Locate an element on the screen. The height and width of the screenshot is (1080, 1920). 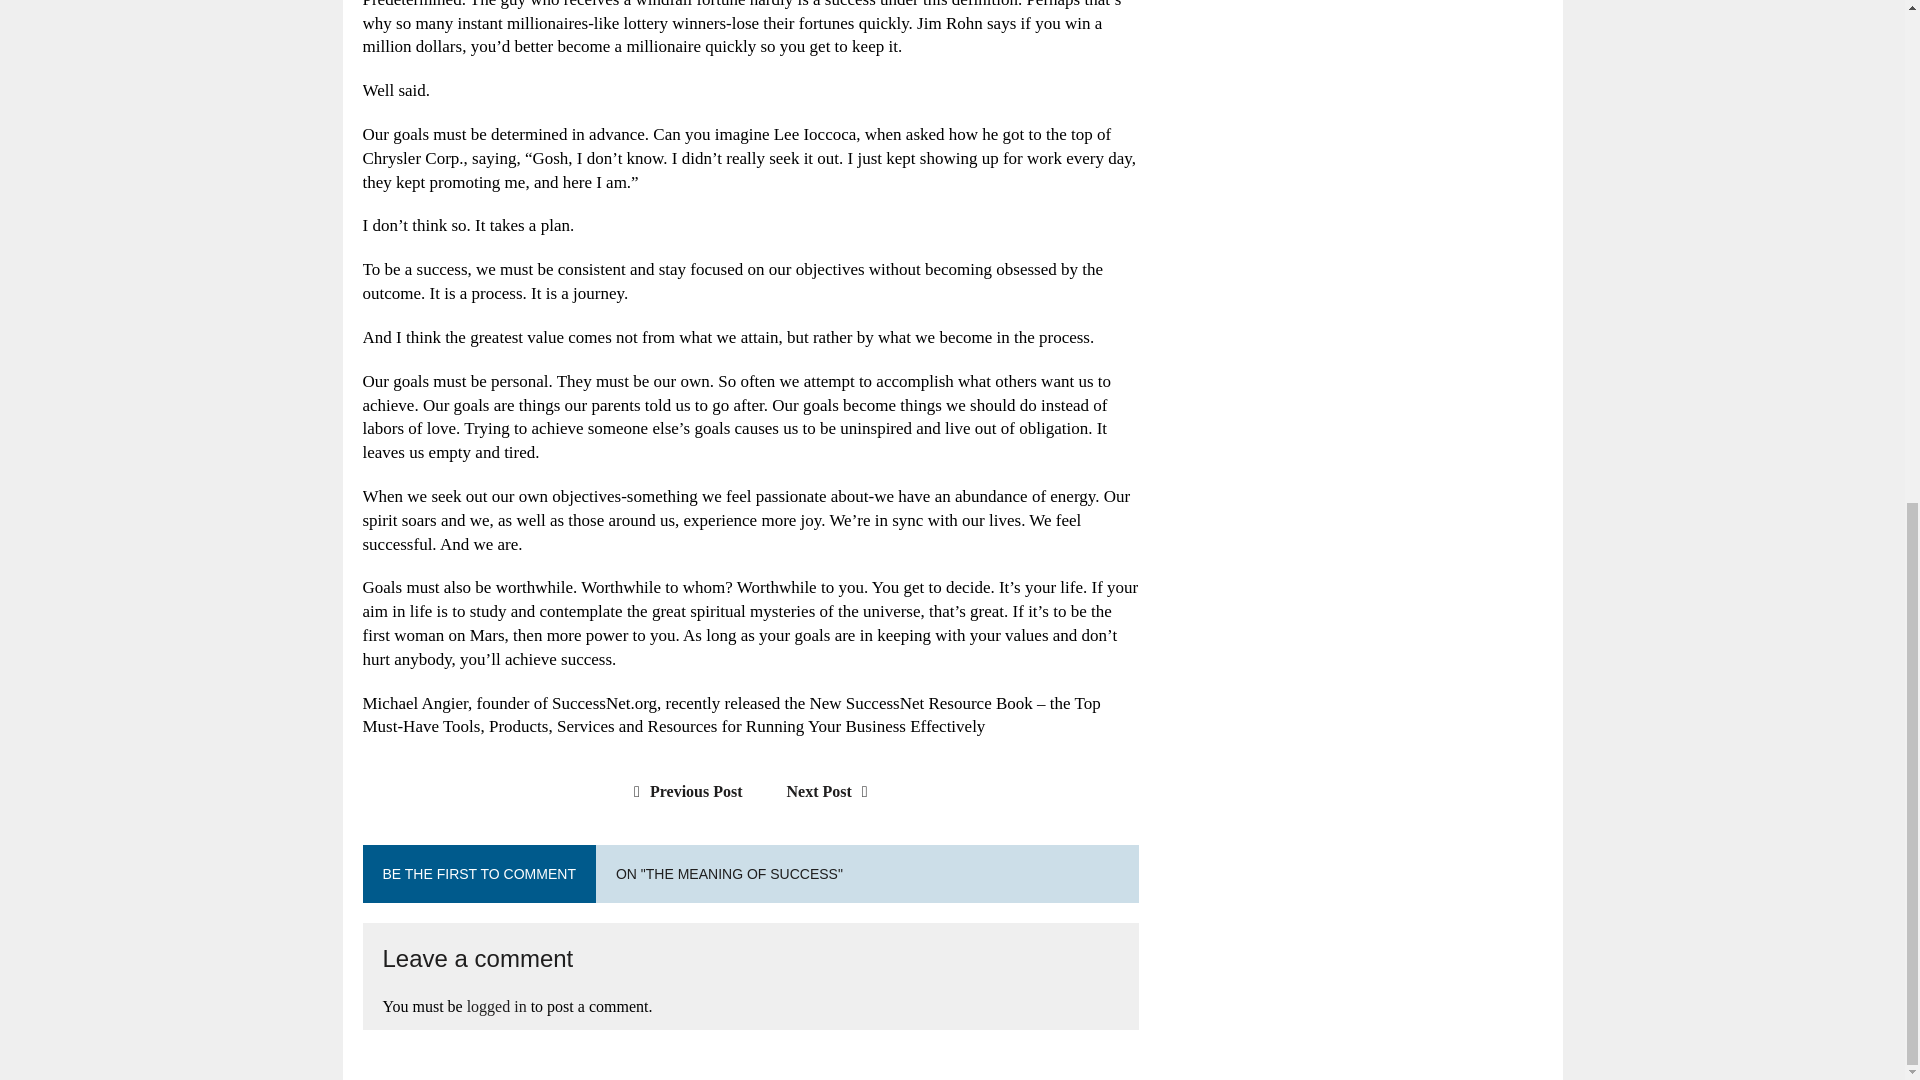
Previous Post is located at coordinates (682, 792).